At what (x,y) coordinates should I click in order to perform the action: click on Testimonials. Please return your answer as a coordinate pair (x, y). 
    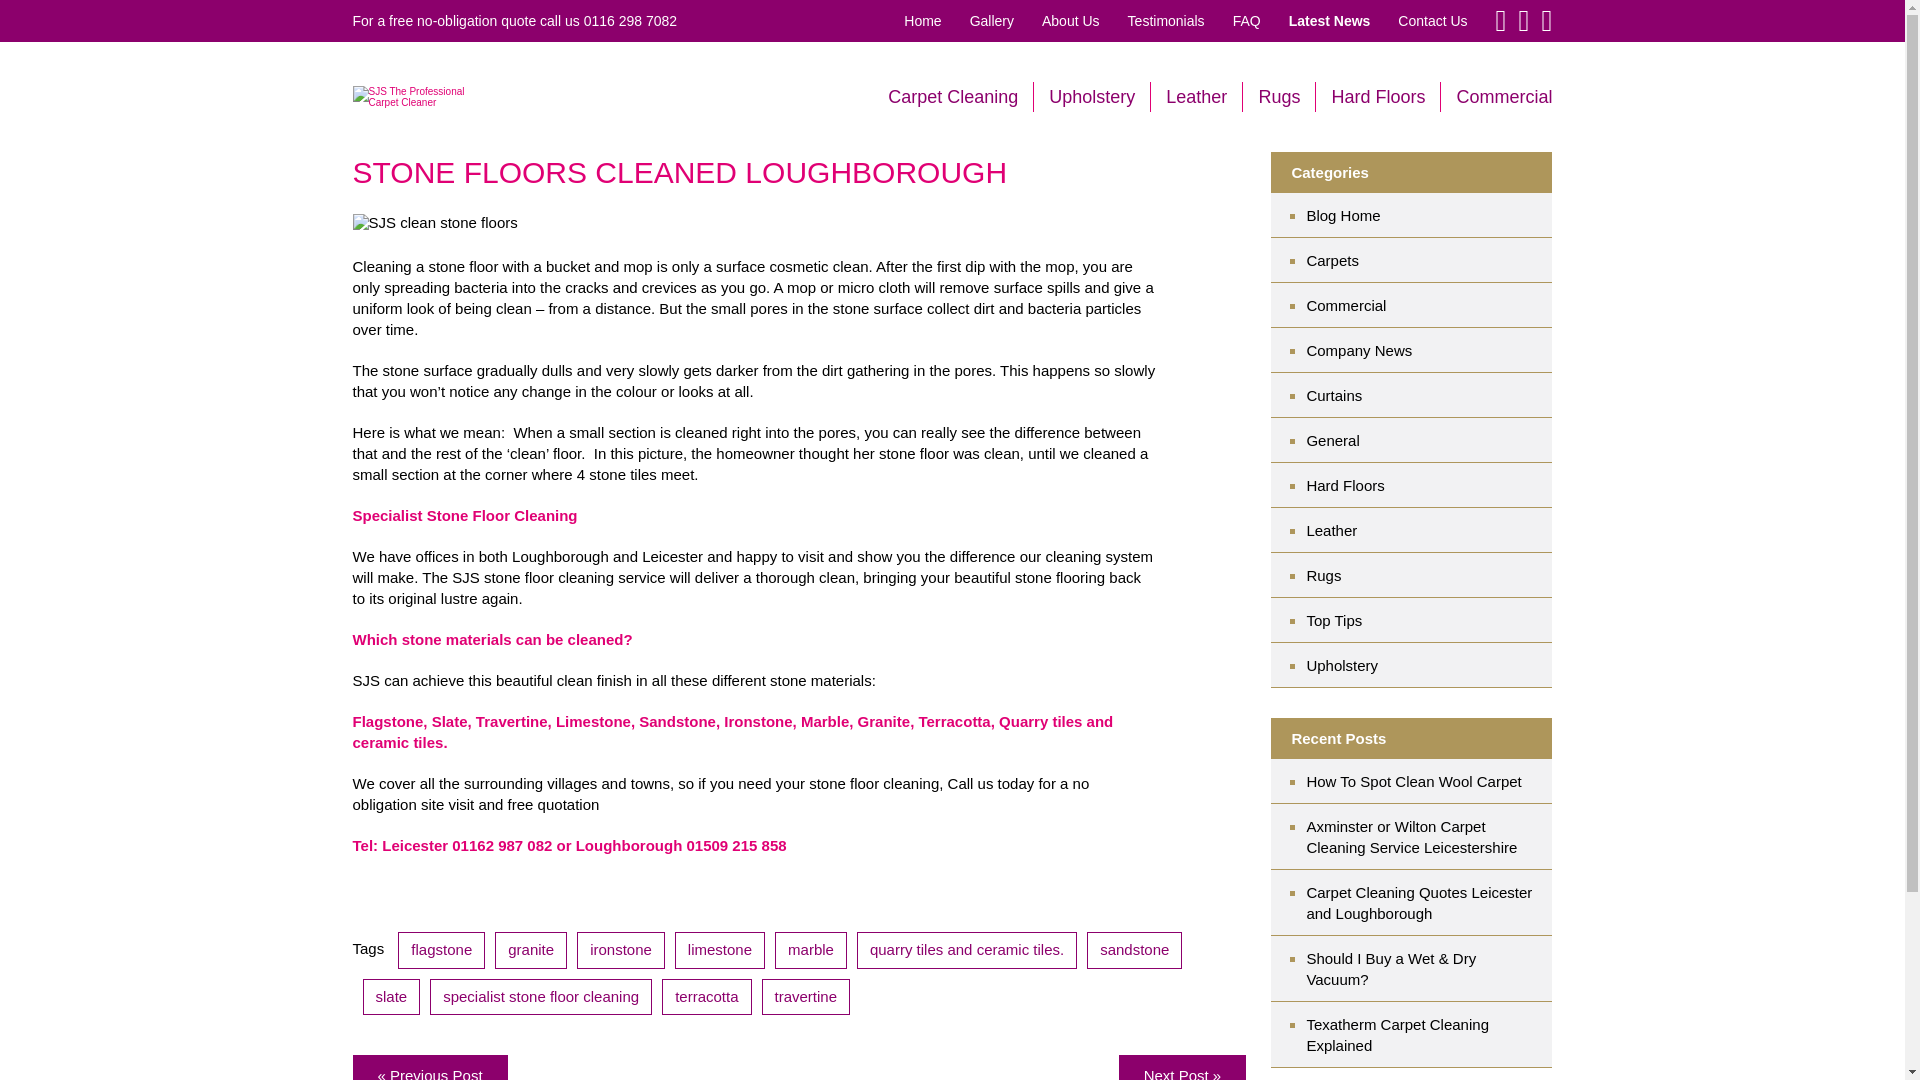
    Looking at the image, I should click on (1166, 20).